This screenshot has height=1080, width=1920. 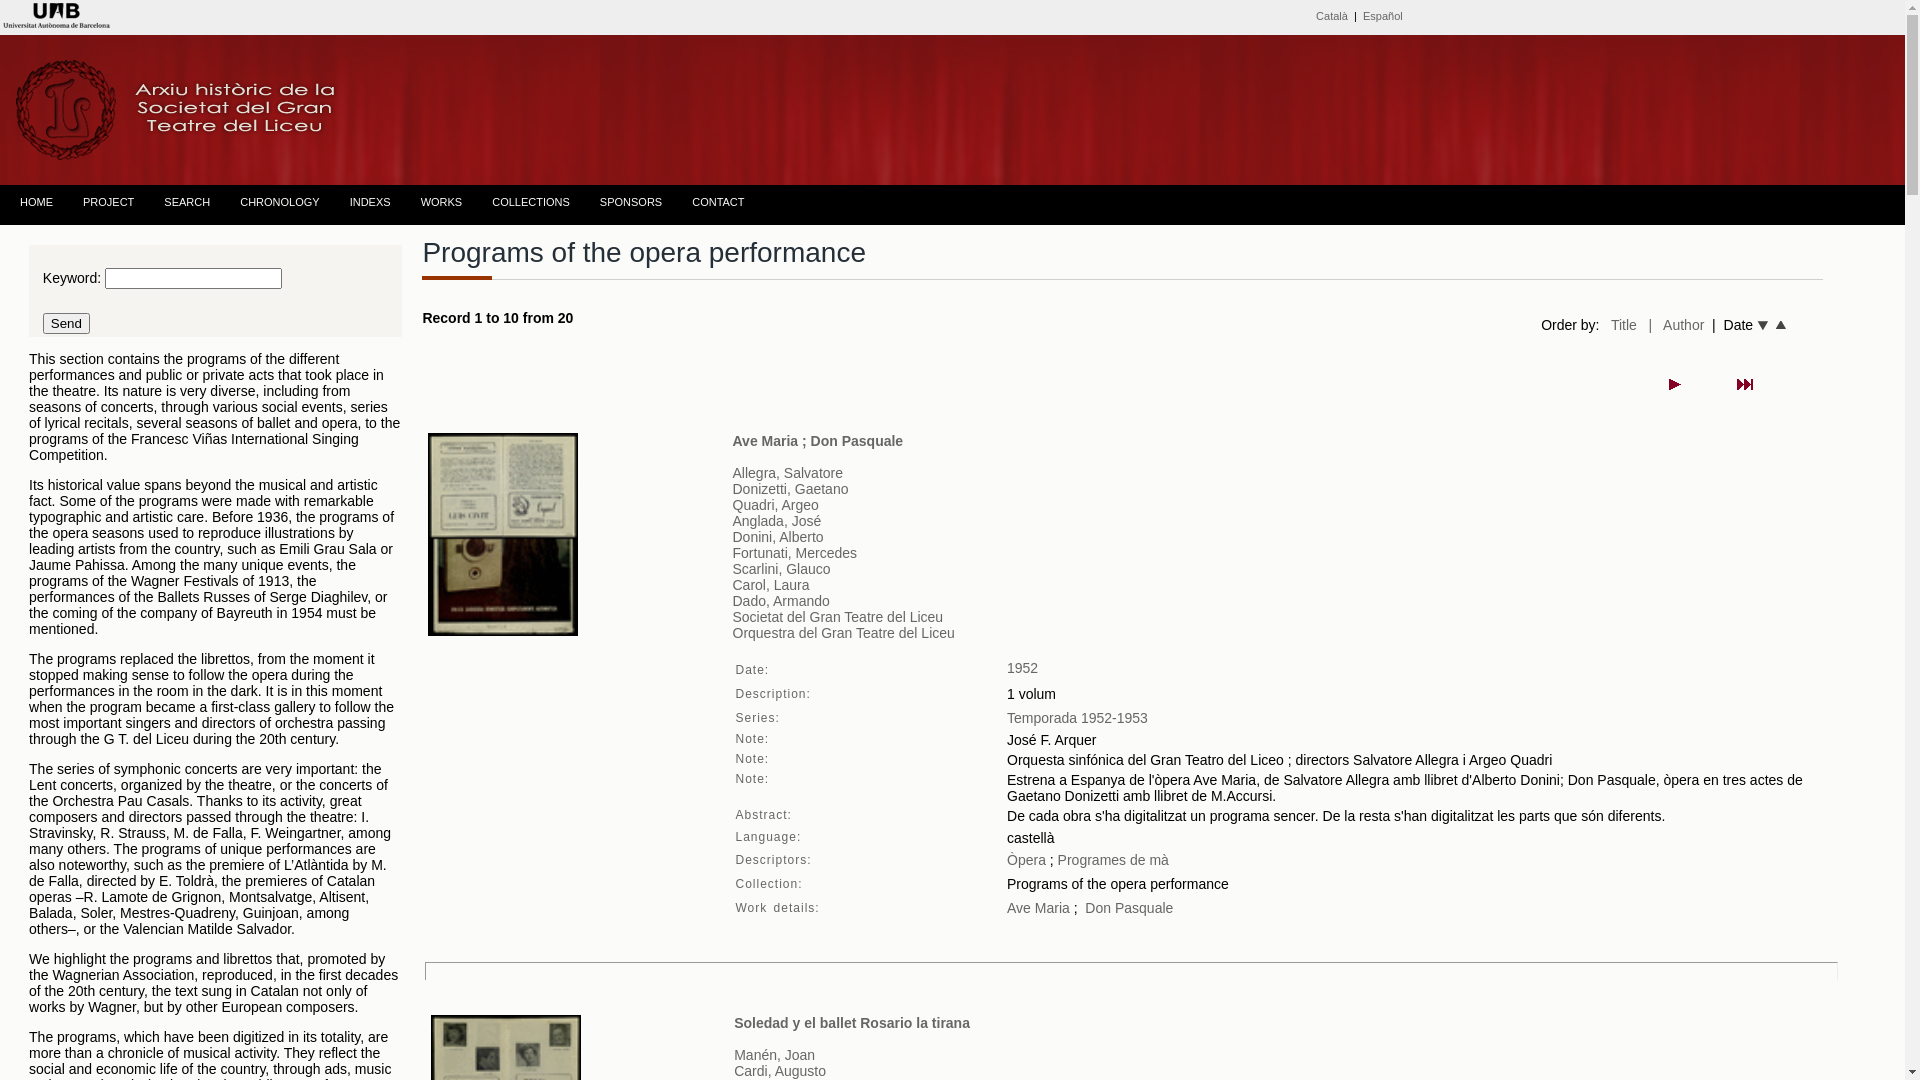 I want to click on WORKS, so click(x=437, y=203).